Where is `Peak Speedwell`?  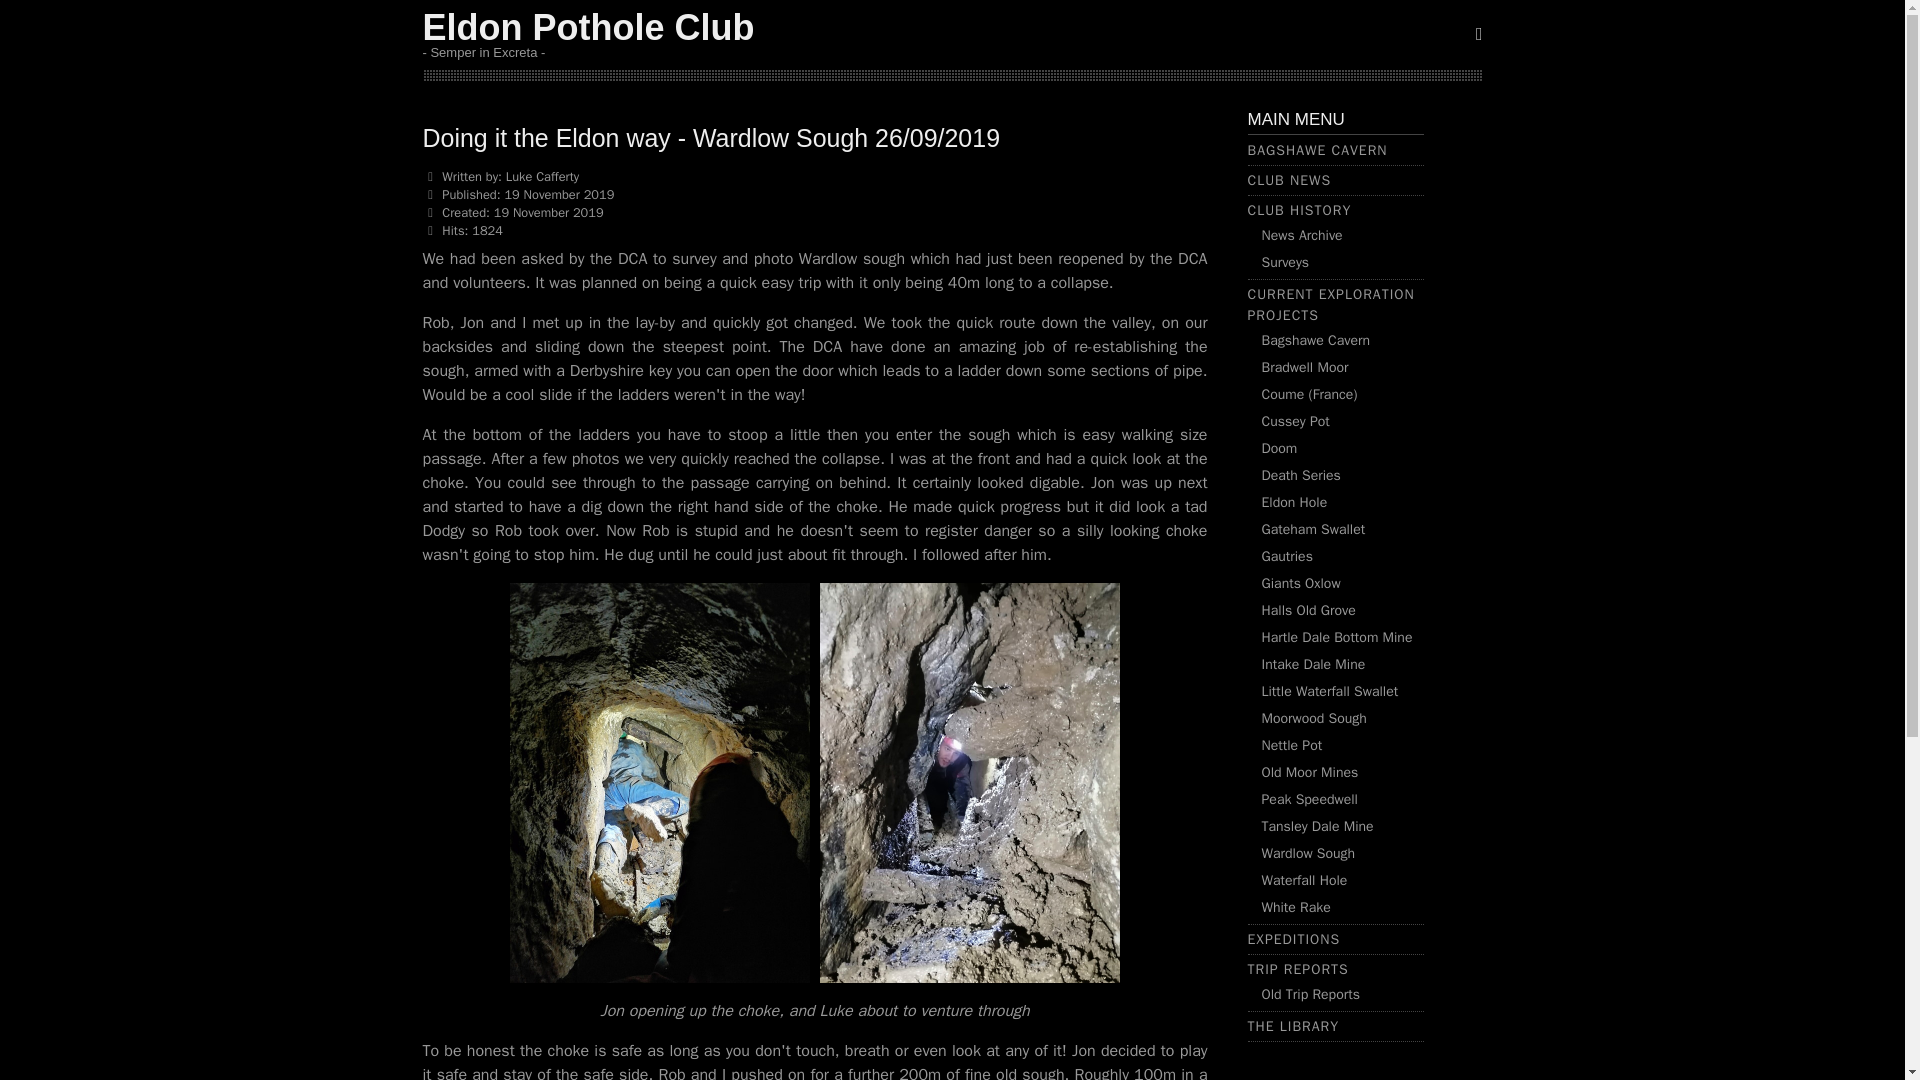 Peak Speedwell is located at coordinates (1309, 798).